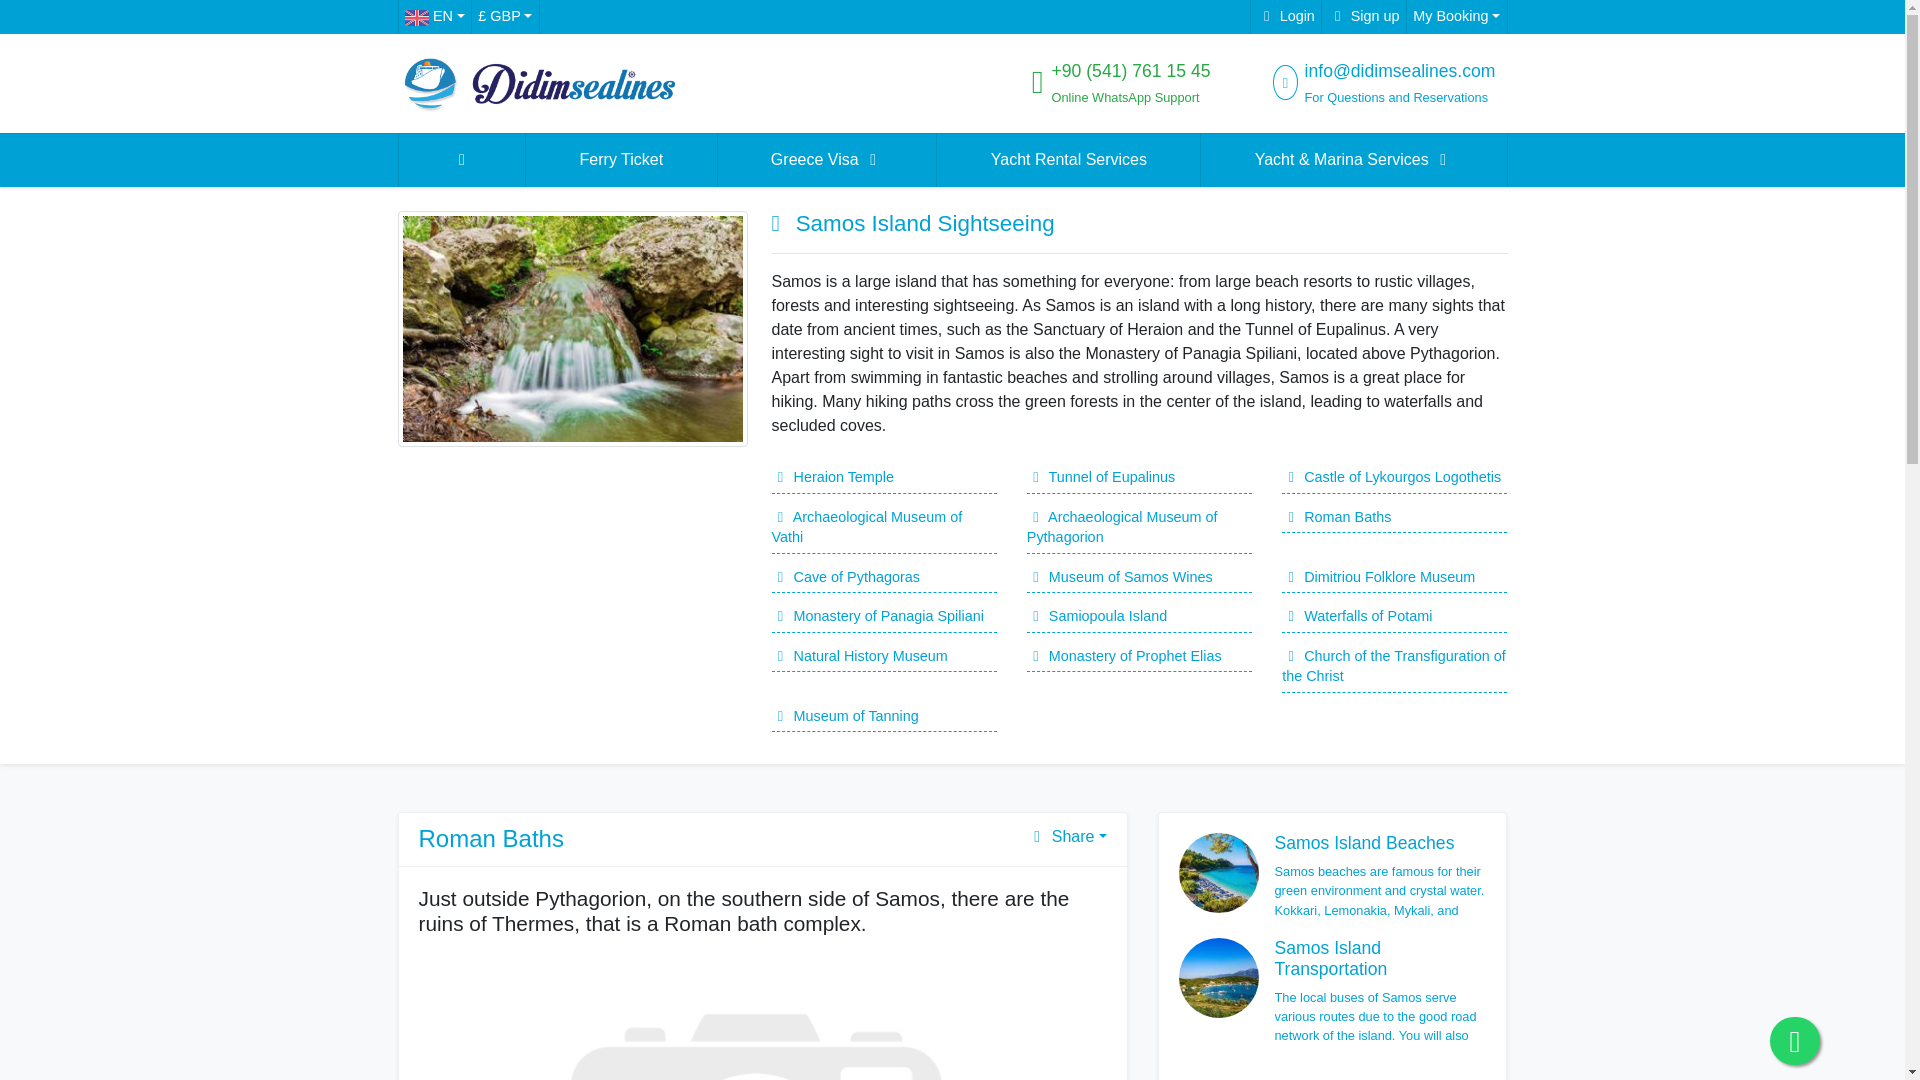 This screenshot has height=1080, width=1920. What do you see at coordinates (1284, 16) in the screenshot?
I see `Login` at bounding box center [1284, 16].